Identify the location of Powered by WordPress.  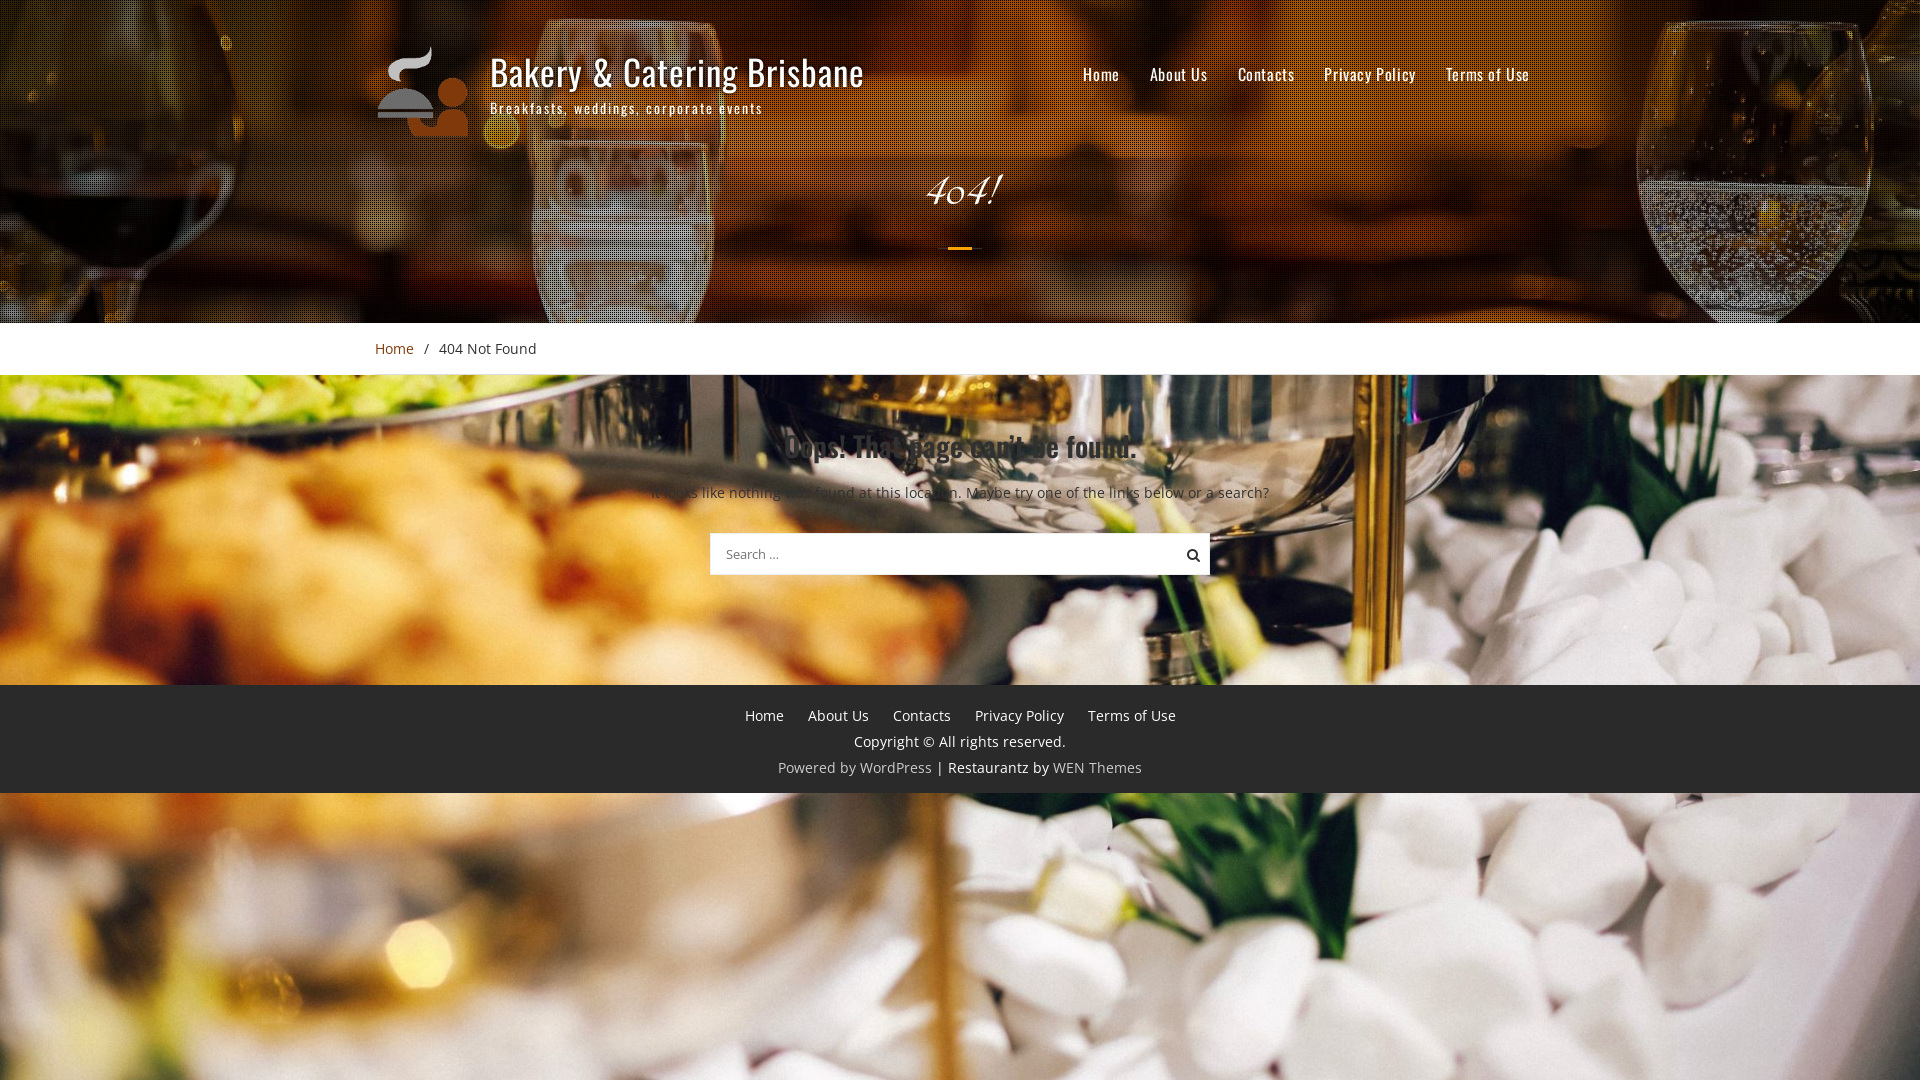
(855, 768).